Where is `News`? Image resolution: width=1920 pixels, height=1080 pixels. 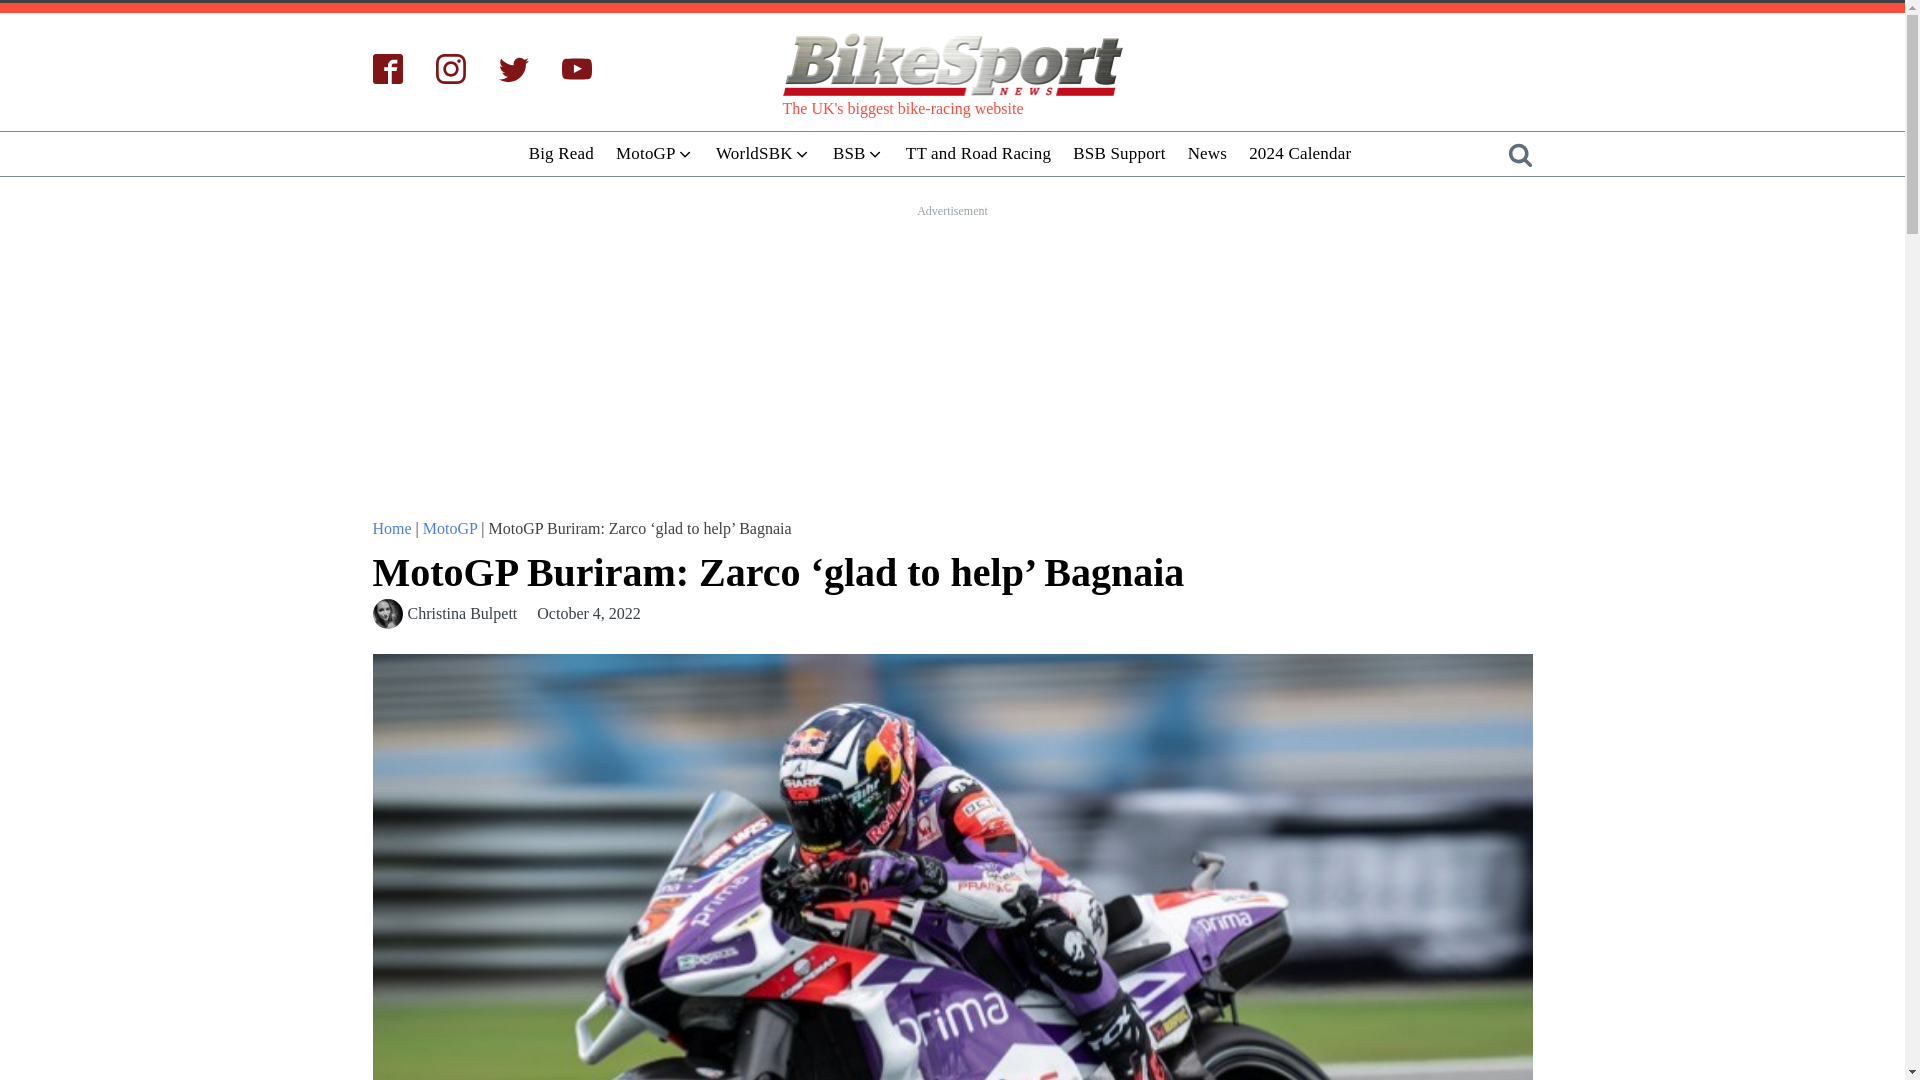 News is located at coordinates (1207, 153).